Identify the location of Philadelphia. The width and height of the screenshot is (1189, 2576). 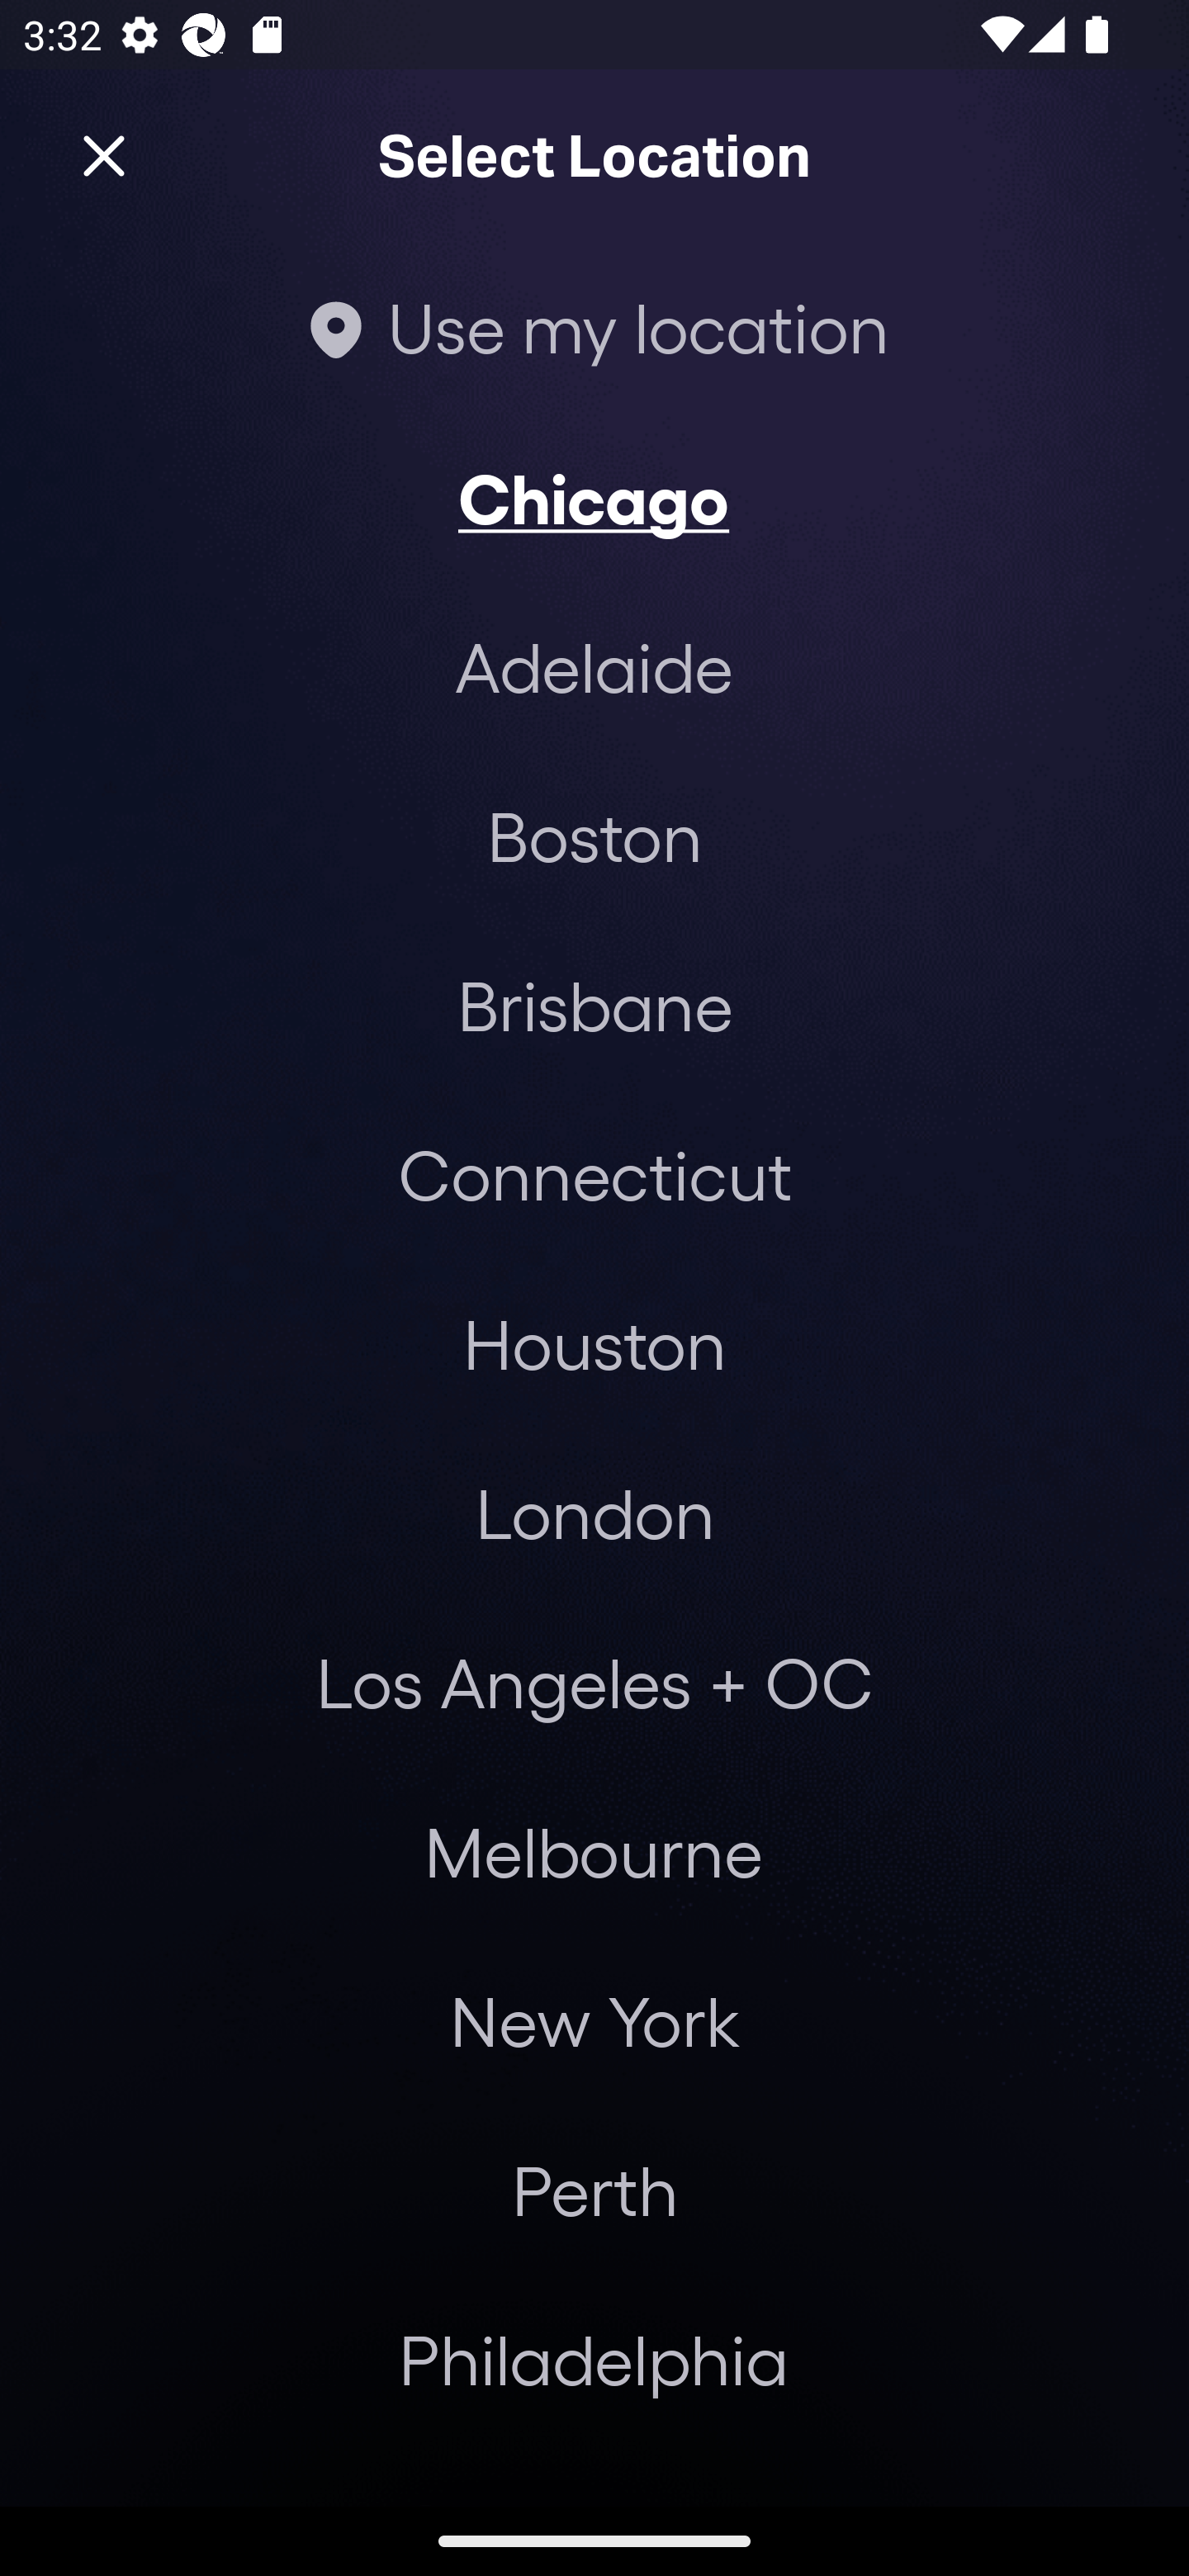
(594, 2359).